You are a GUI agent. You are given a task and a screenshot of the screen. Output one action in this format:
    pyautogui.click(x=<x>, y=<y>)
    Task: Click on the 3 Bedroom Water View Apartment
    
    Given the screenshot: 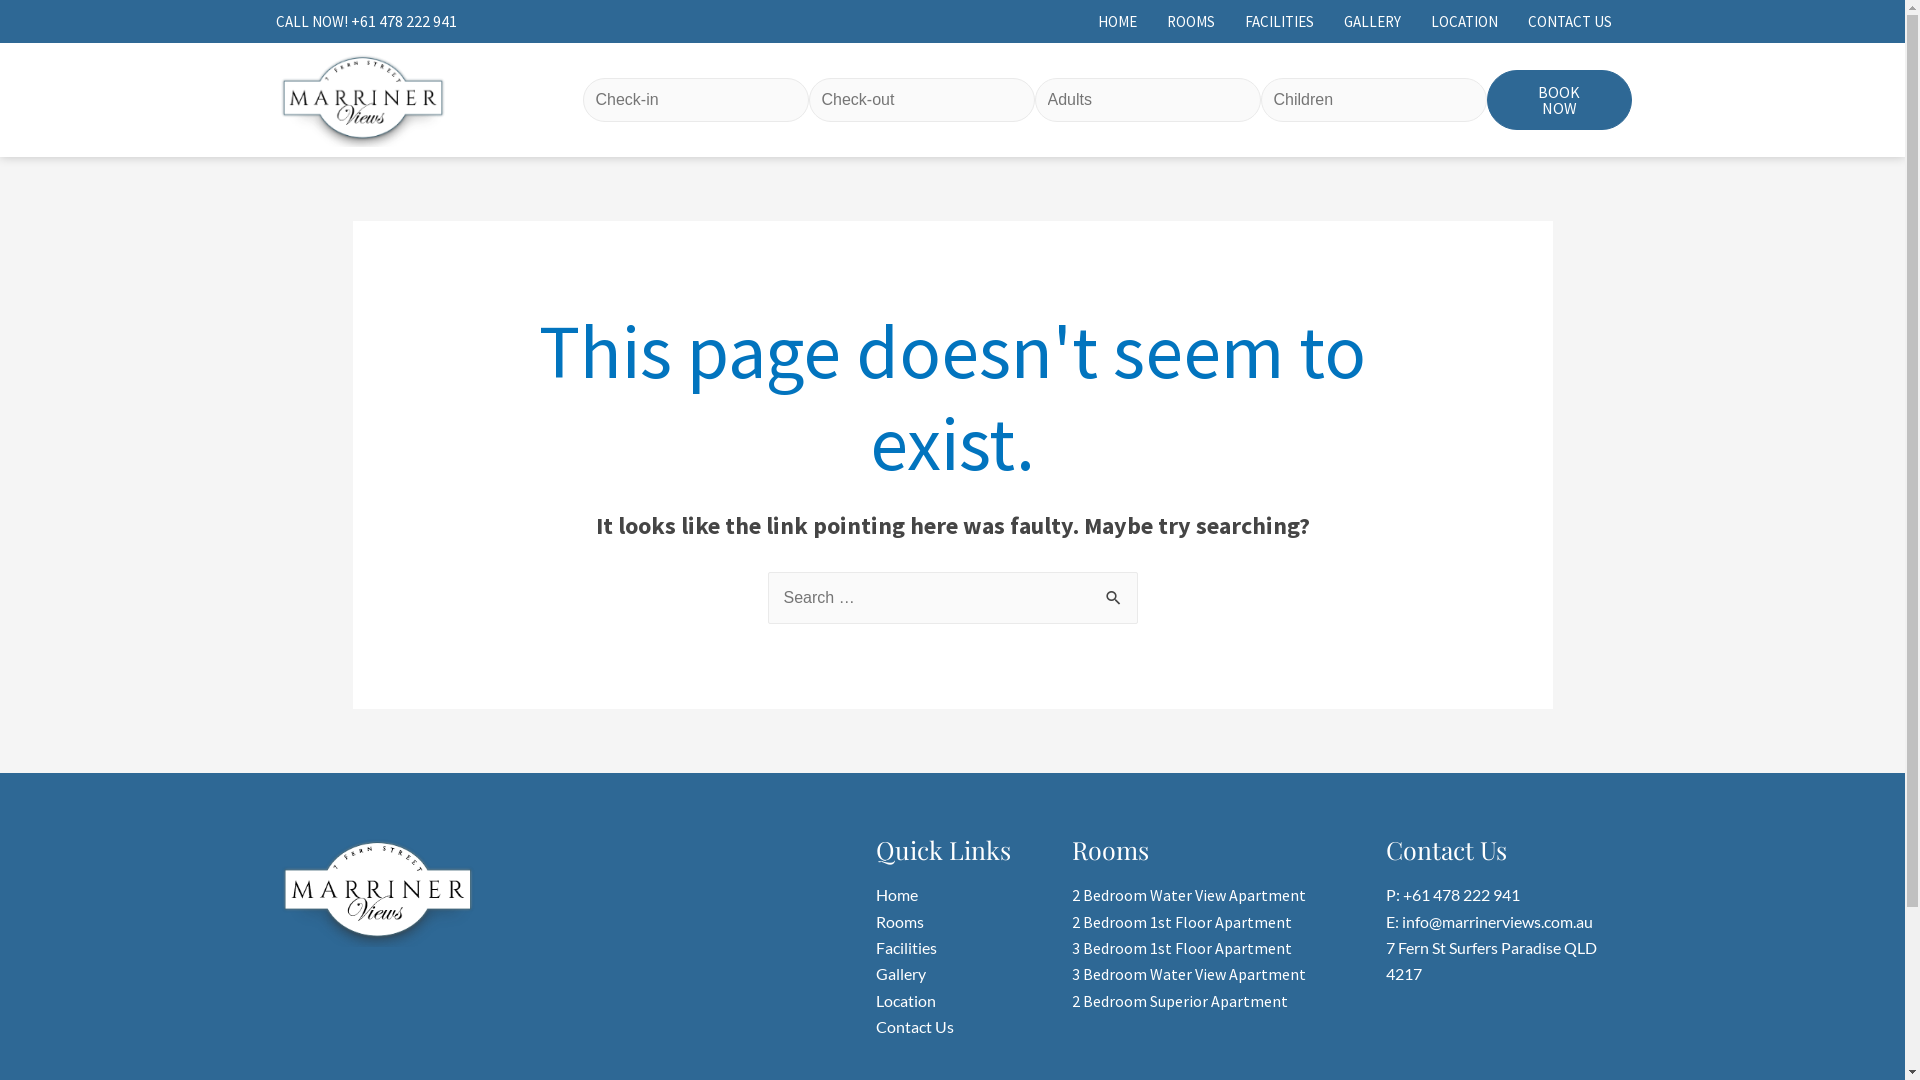 What is the action you would take?
    pyautogui.click(x=1219, y=974)
    